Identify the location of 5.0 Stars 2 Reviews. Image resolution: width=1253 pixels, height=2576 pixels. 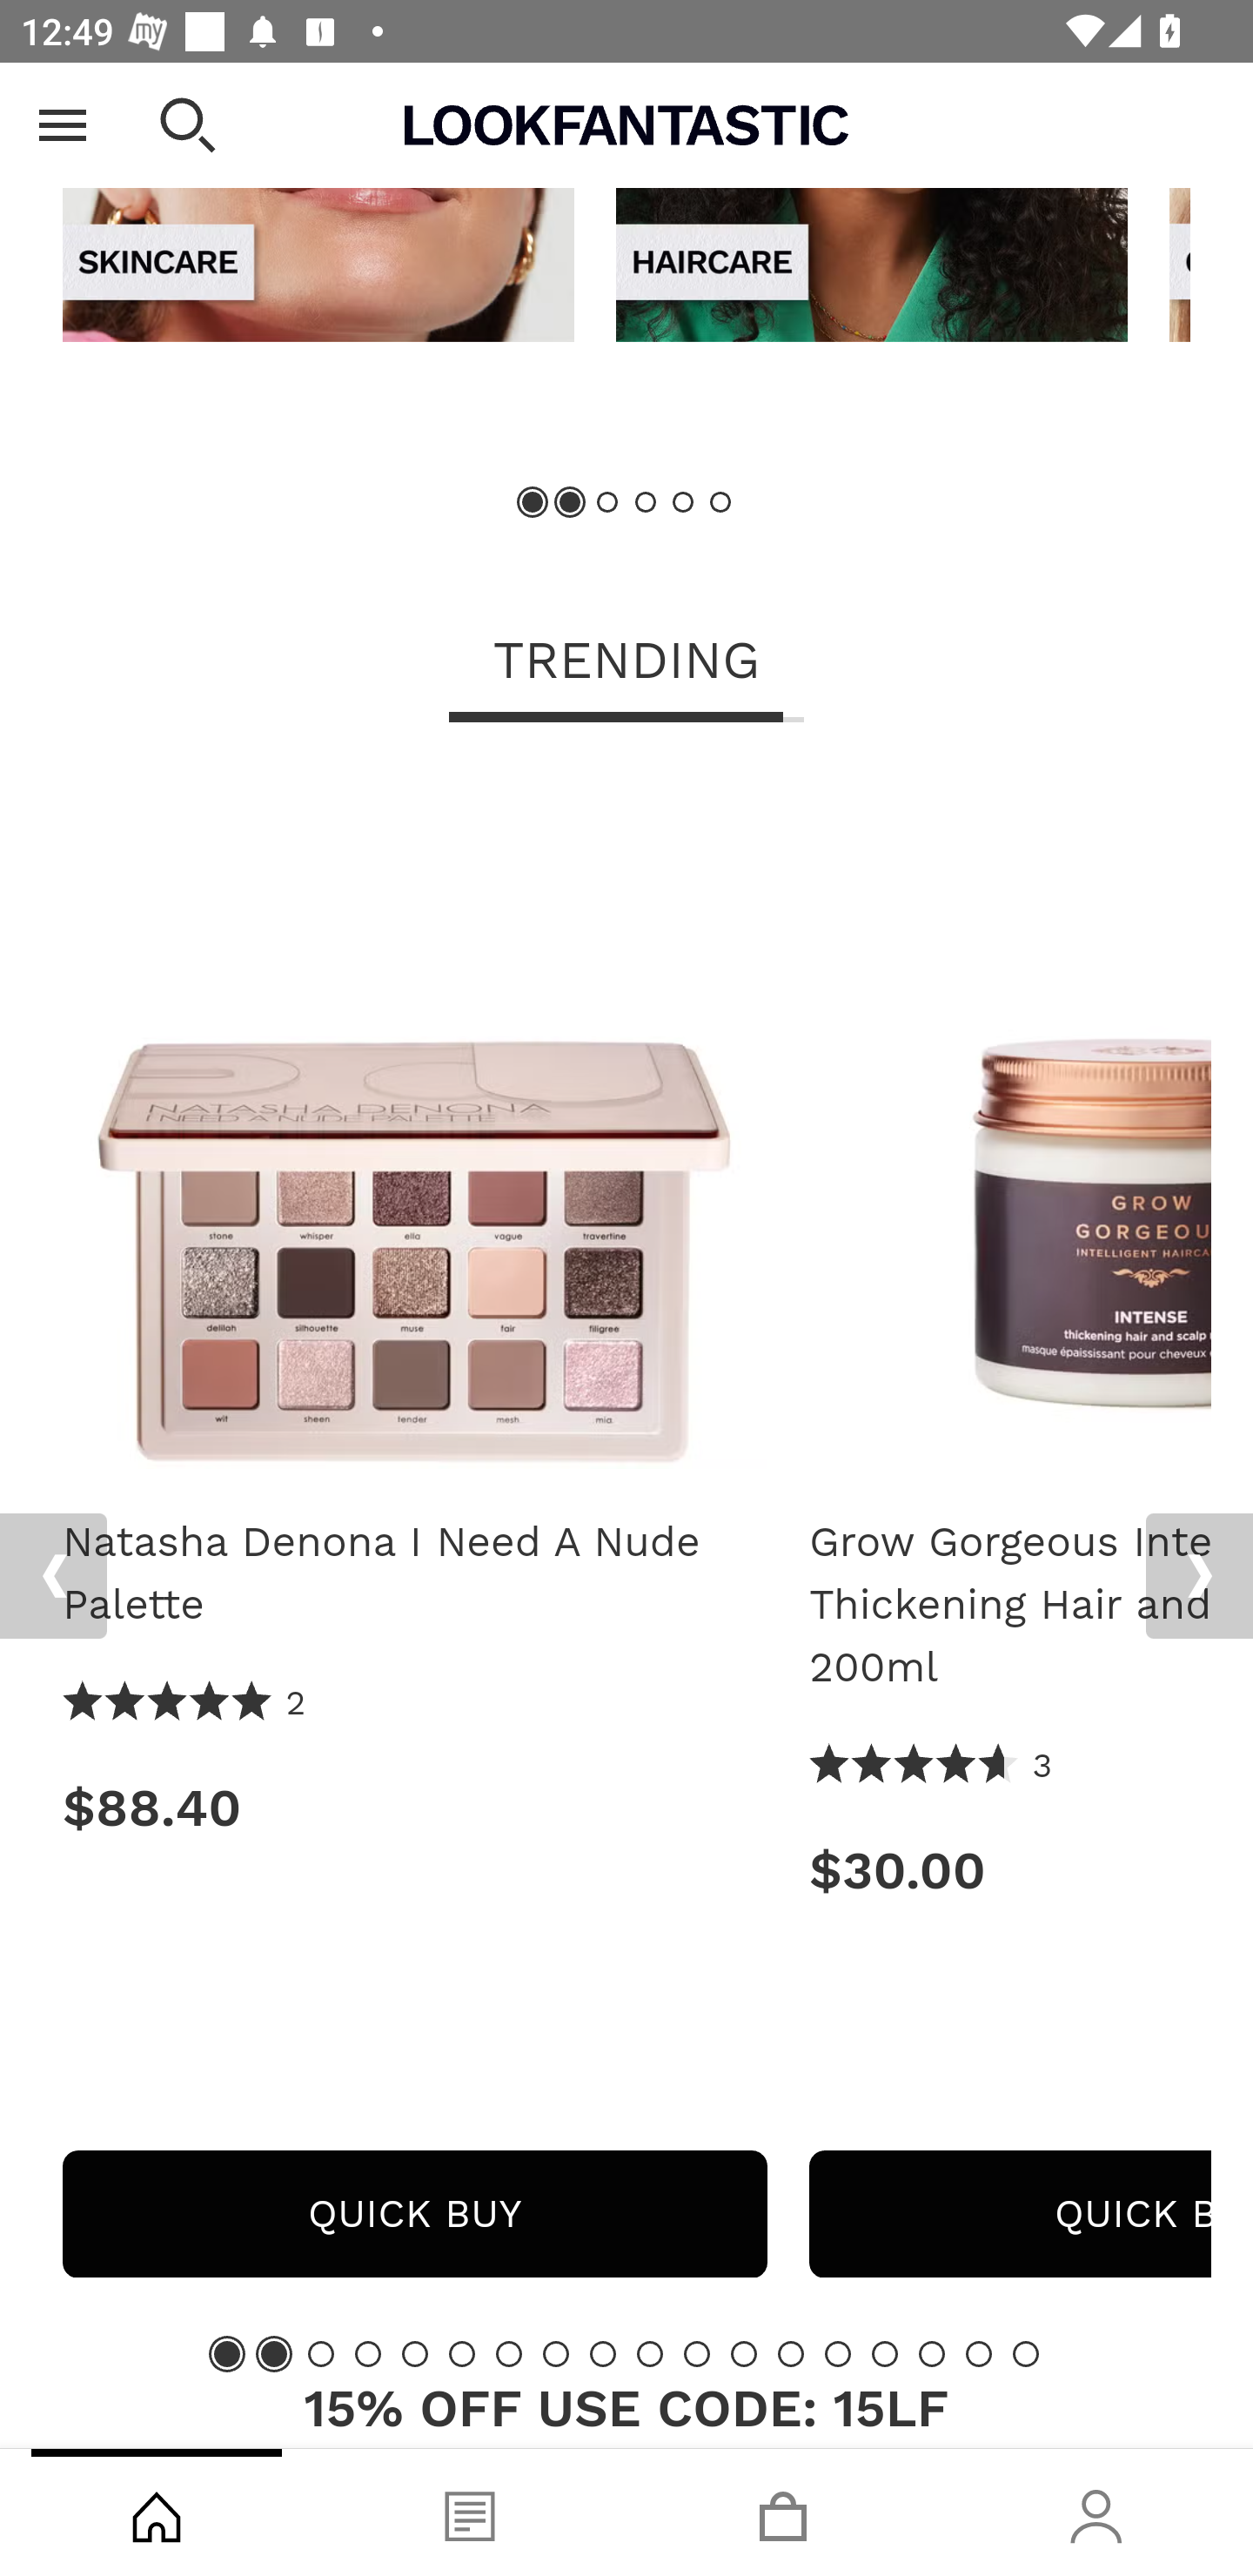
(185, 1704).